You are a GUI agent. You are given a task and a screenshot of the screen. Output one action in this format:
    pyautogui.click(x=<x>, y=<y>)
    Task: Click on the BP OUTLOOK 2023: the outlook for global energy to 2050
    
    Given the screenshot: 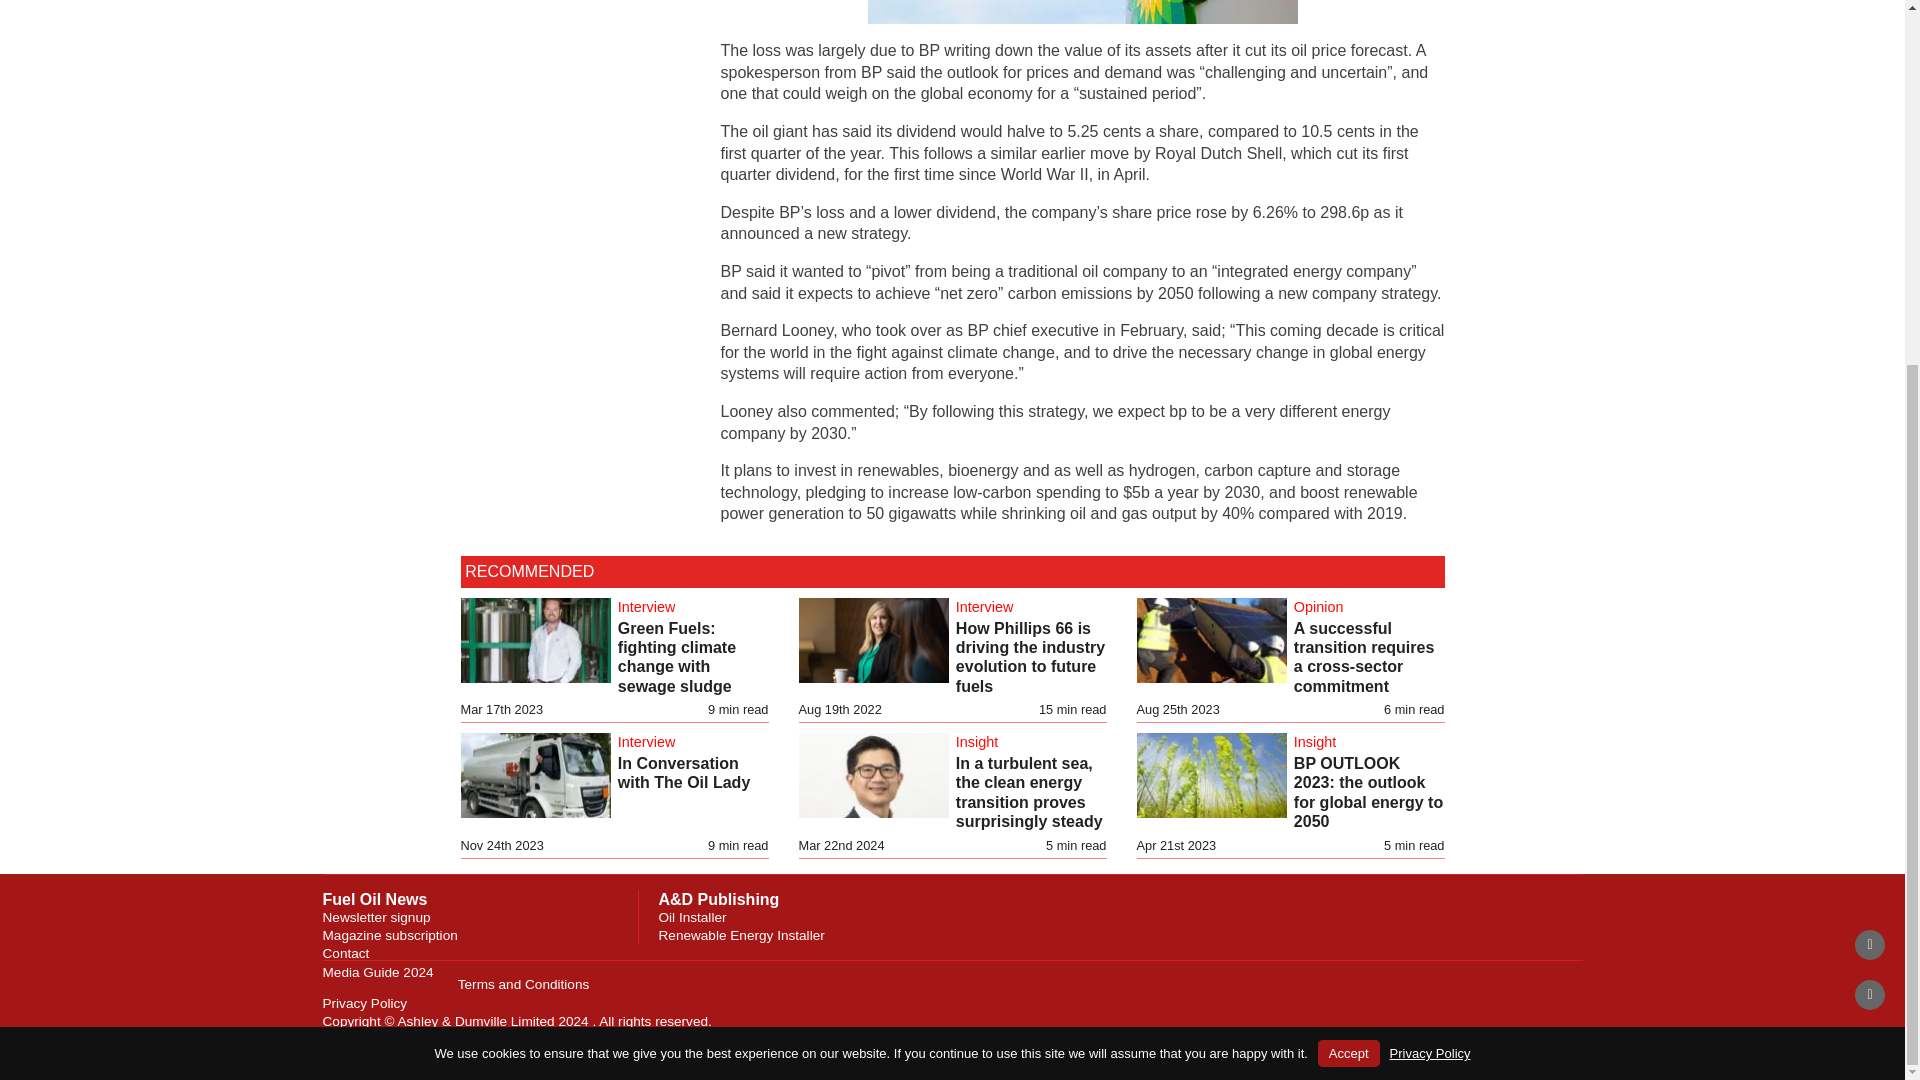 What is the action you would take?
    pyautogui.click(x=1368, y=792)
    